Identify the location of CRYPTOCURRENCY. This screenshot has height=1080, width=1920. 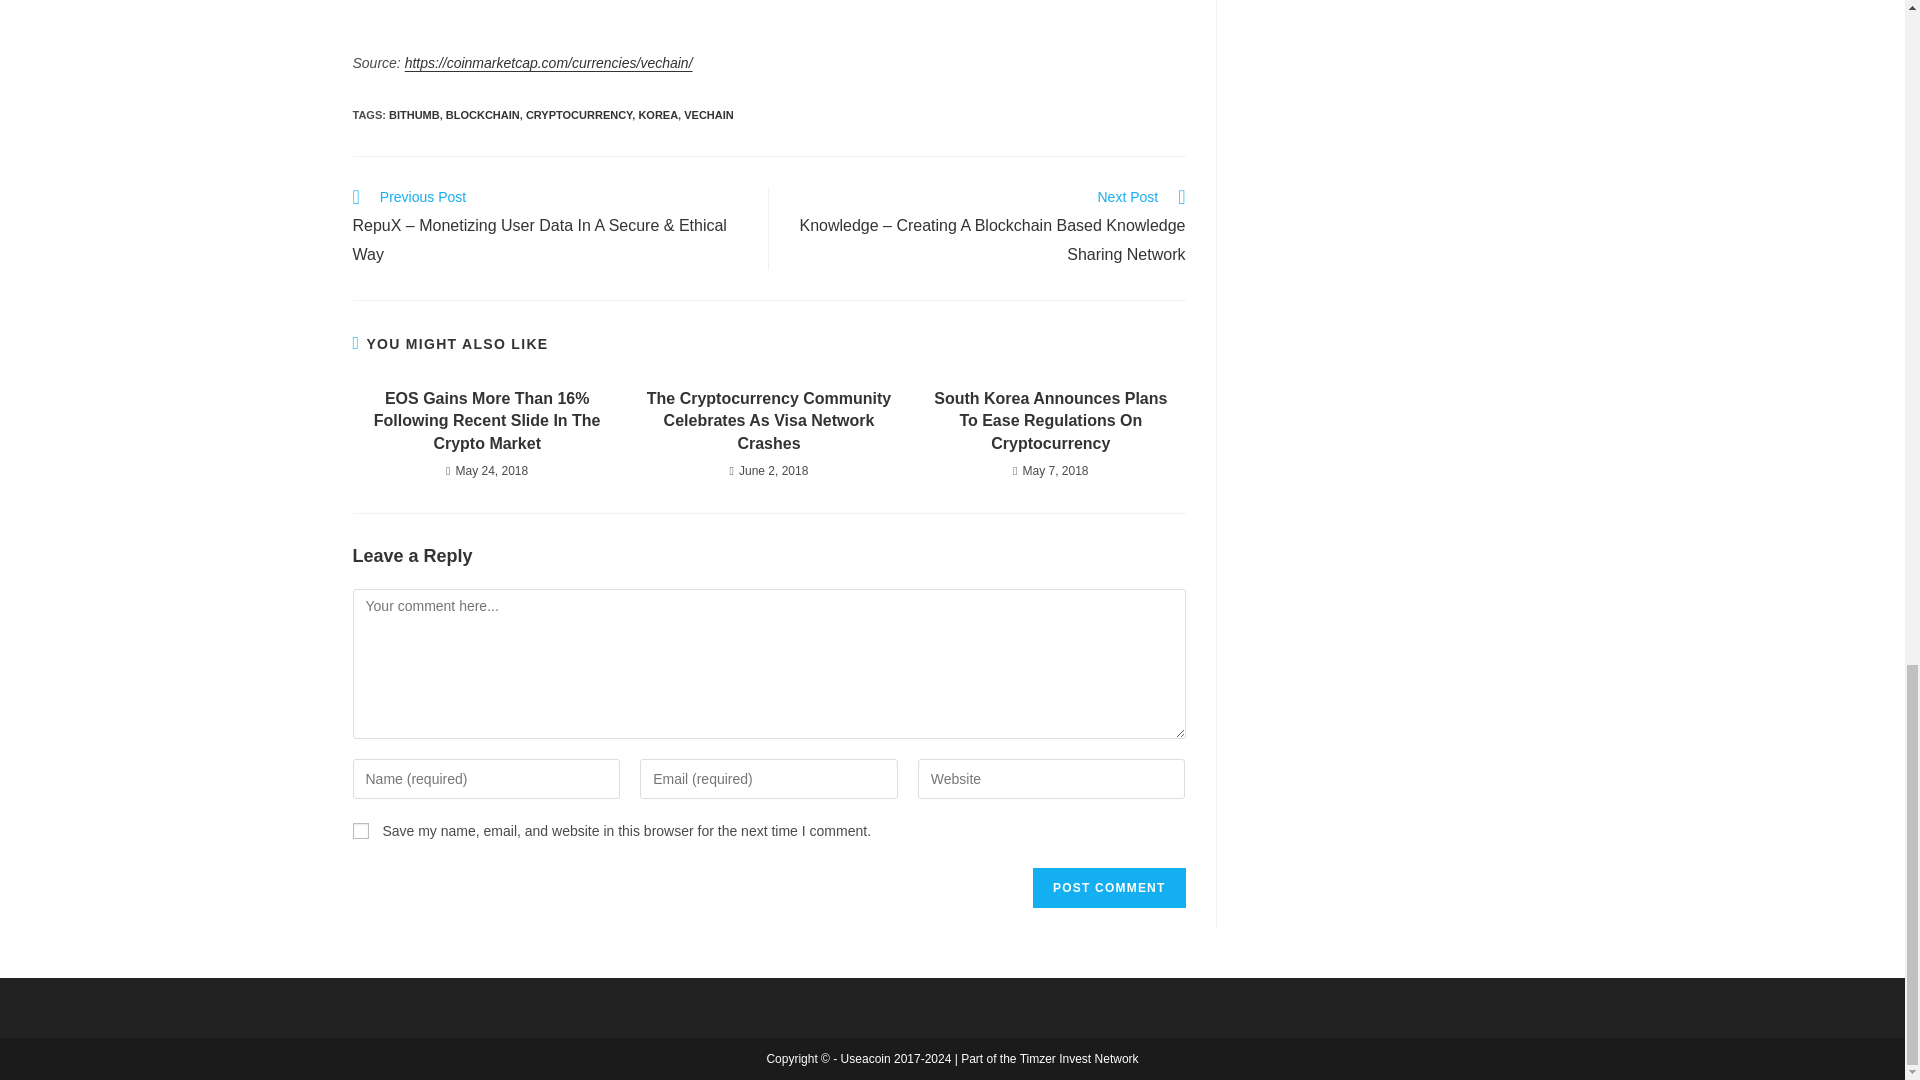
(578, 114).